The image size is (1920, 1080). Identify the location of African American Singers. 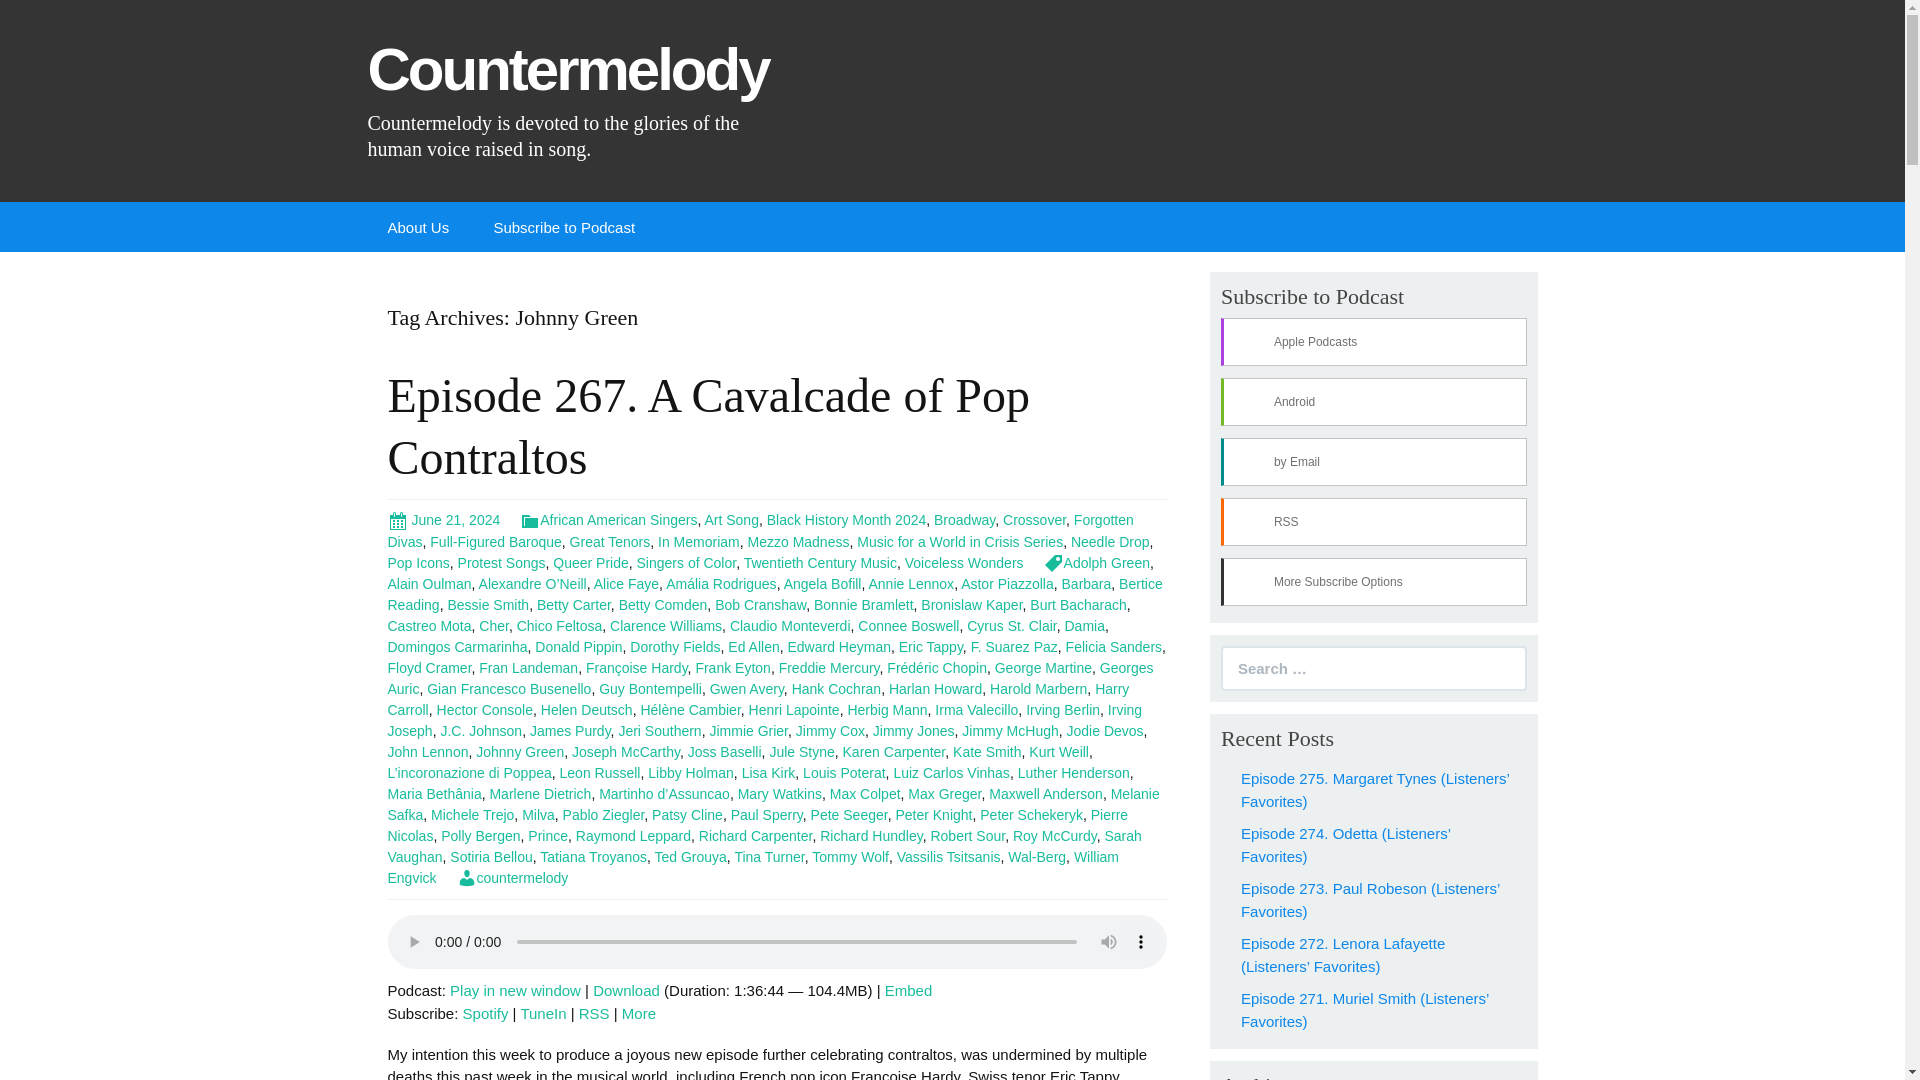
(608, 520).